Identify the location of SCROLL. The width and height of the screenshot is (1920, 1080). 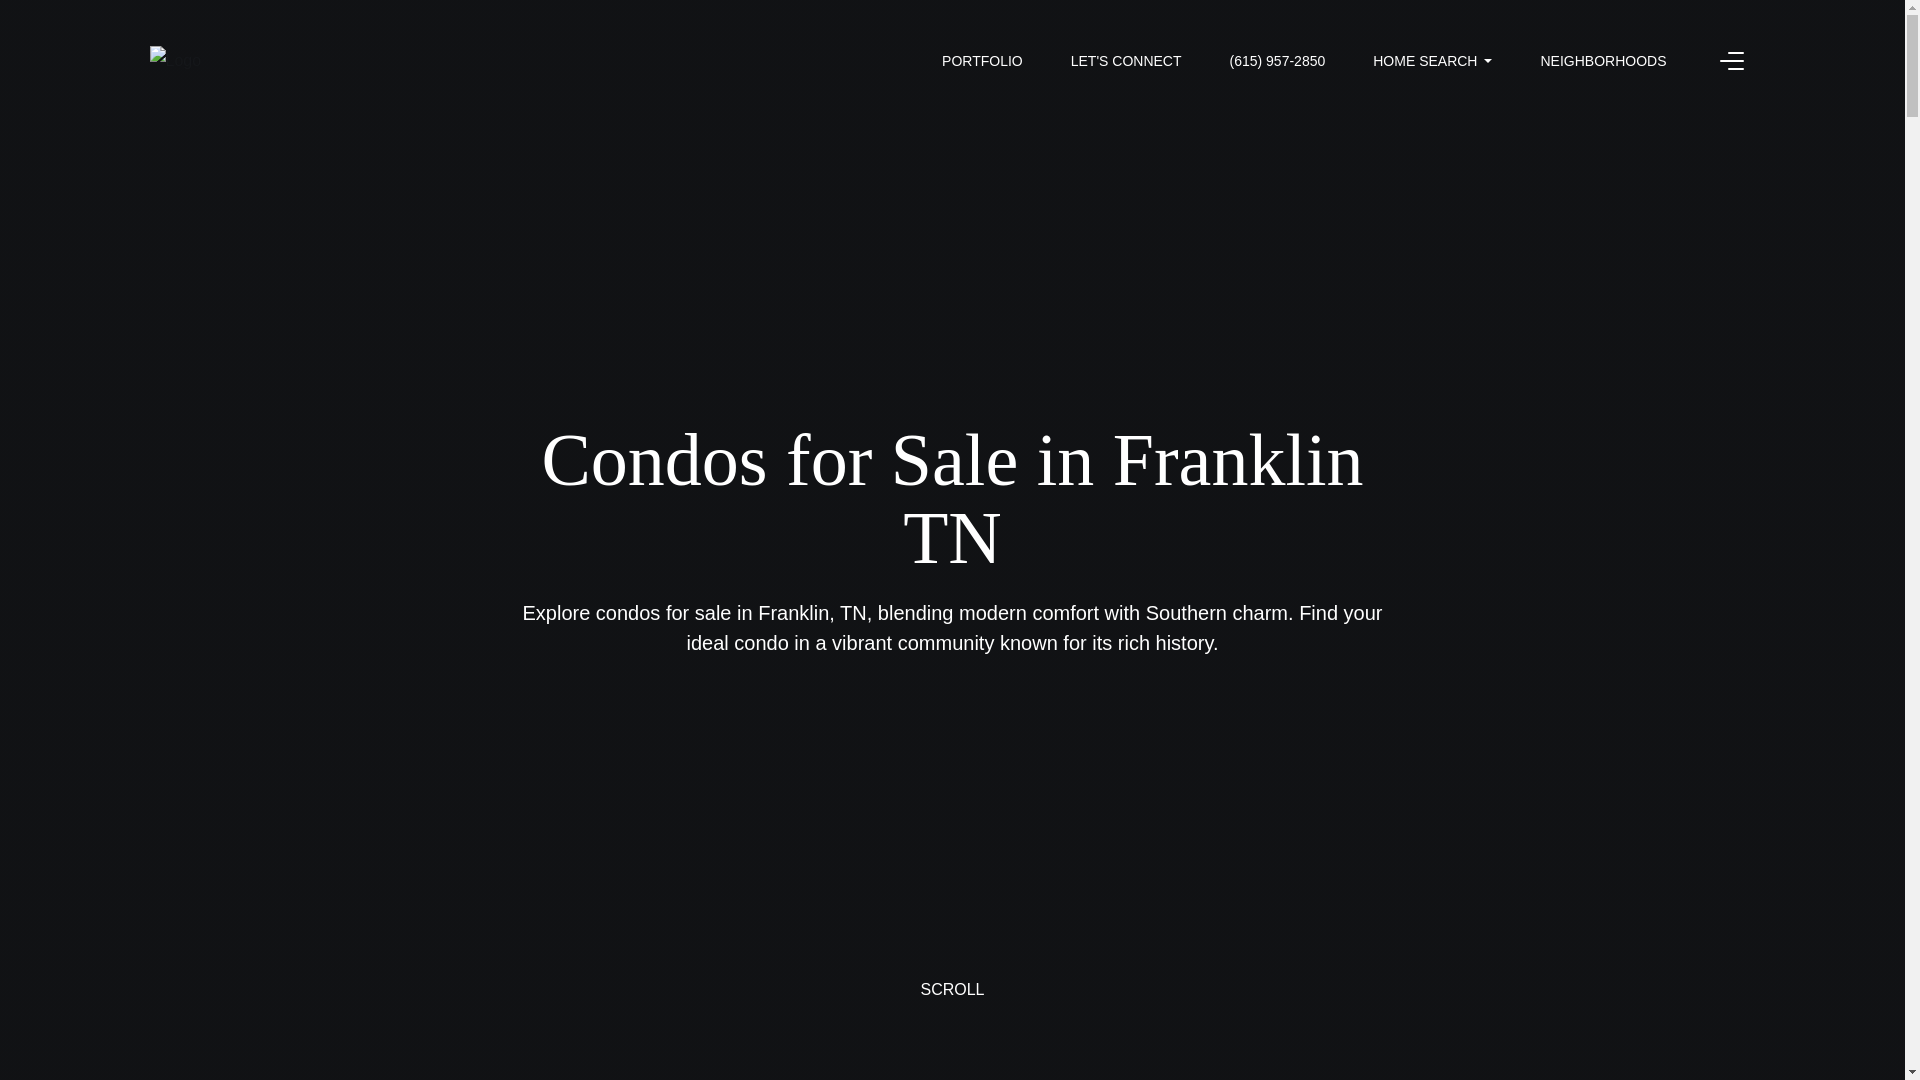
(952, 1010).